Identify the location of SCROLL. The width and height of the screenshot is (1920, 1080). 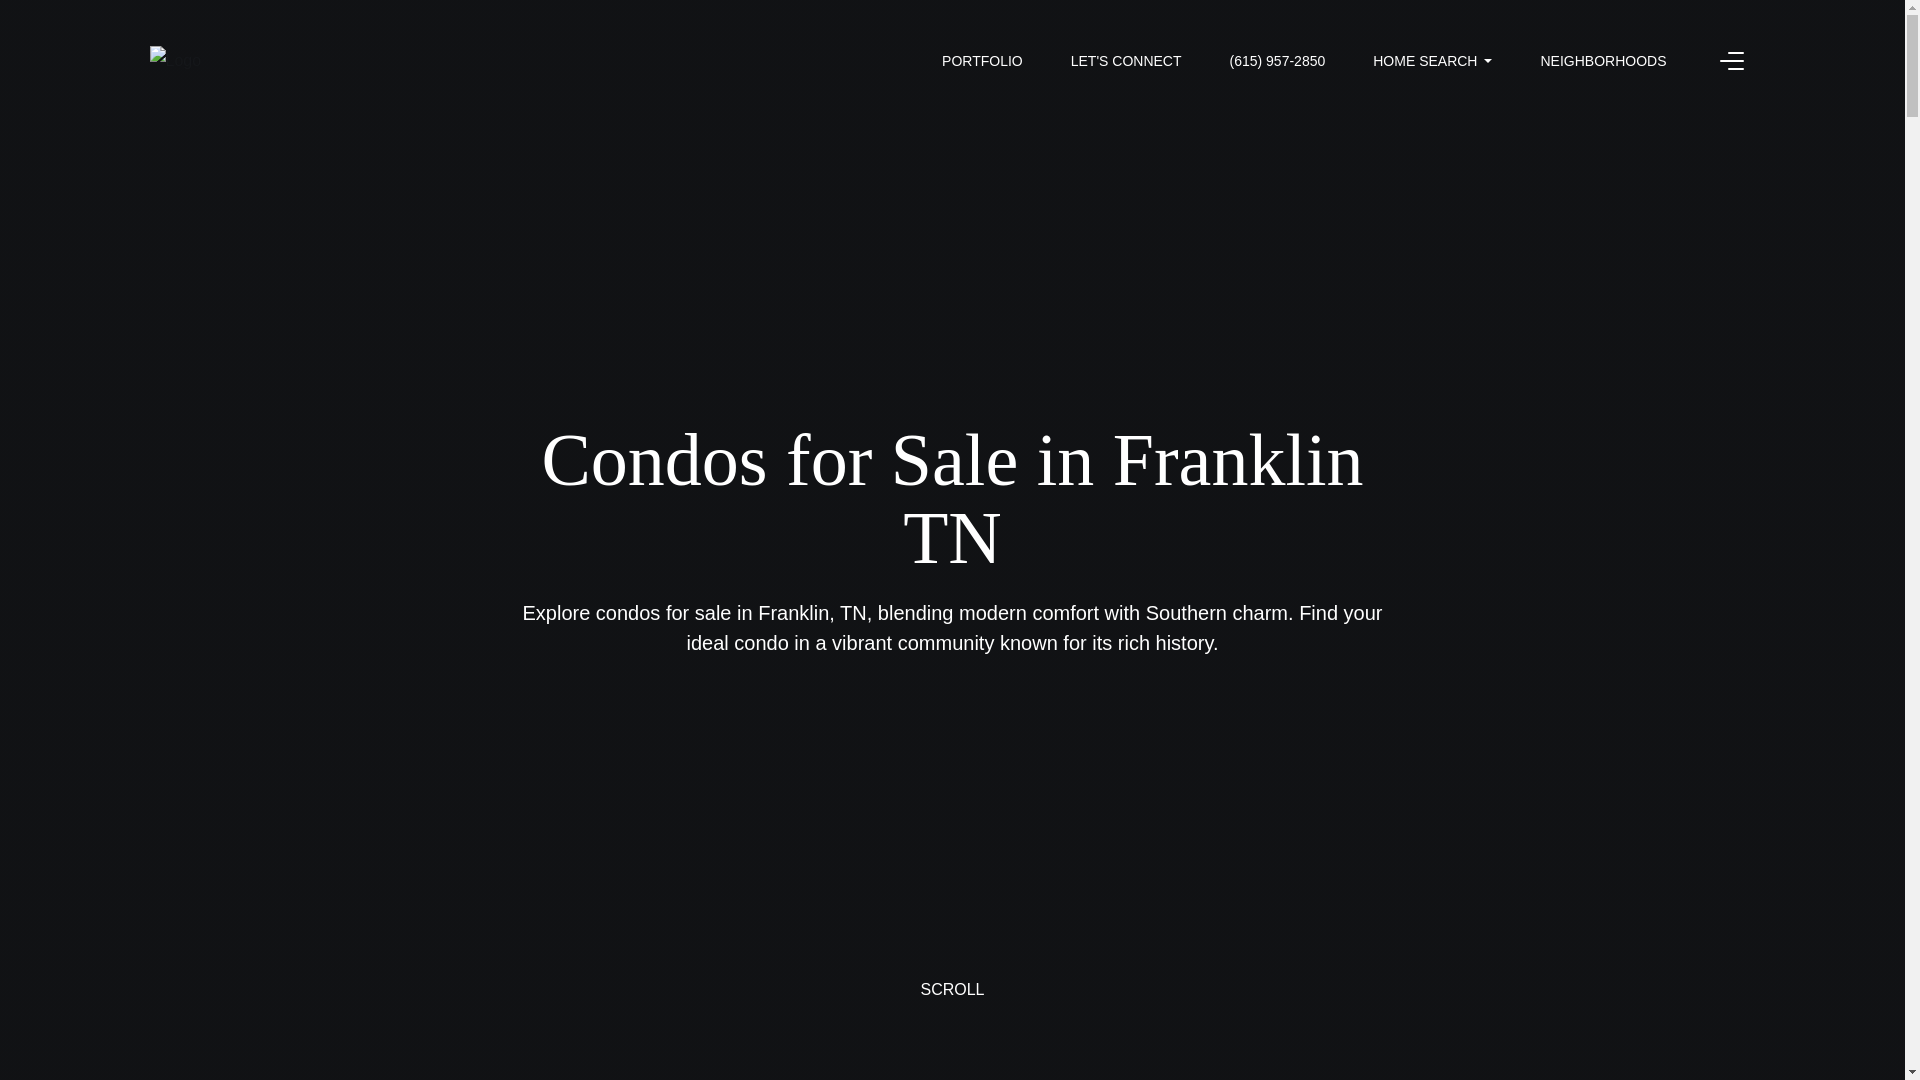
(952, 1010).